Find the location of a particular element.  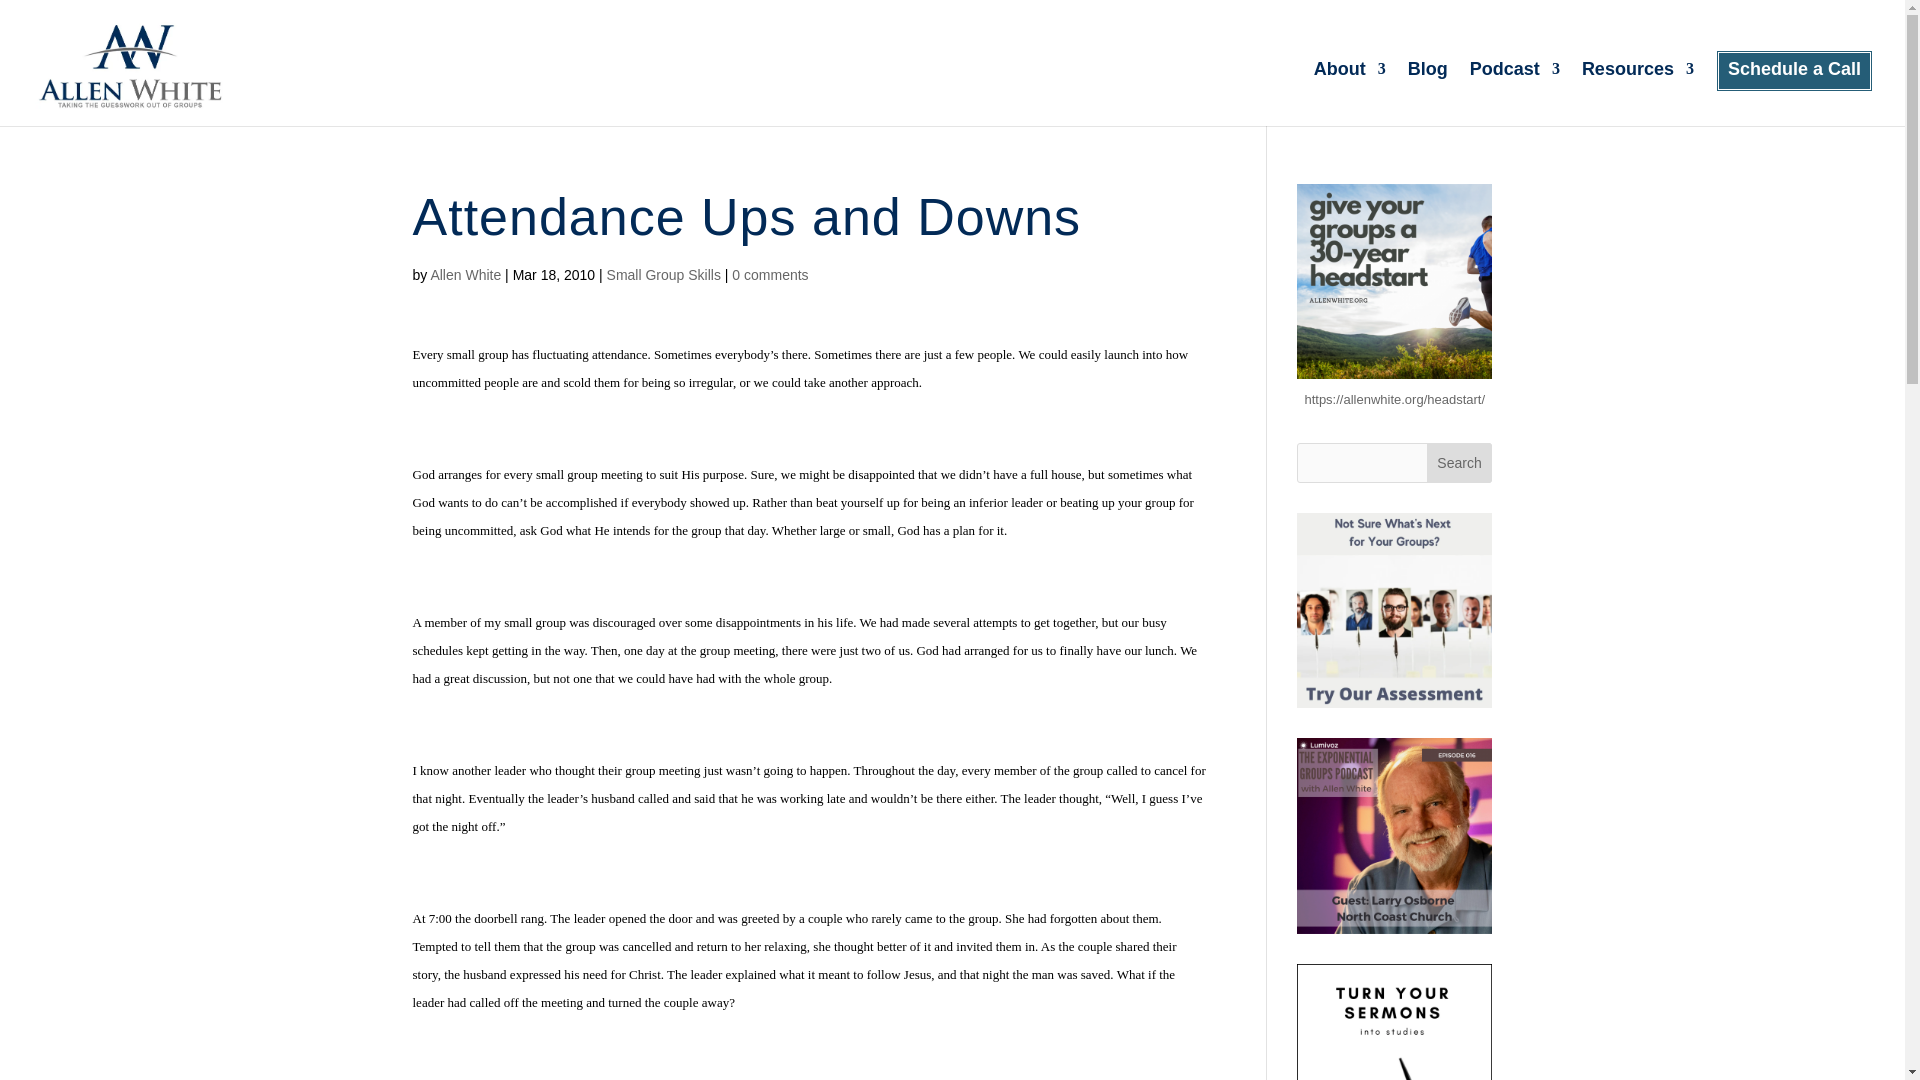

Resources is located at coordinates (1638, 94).